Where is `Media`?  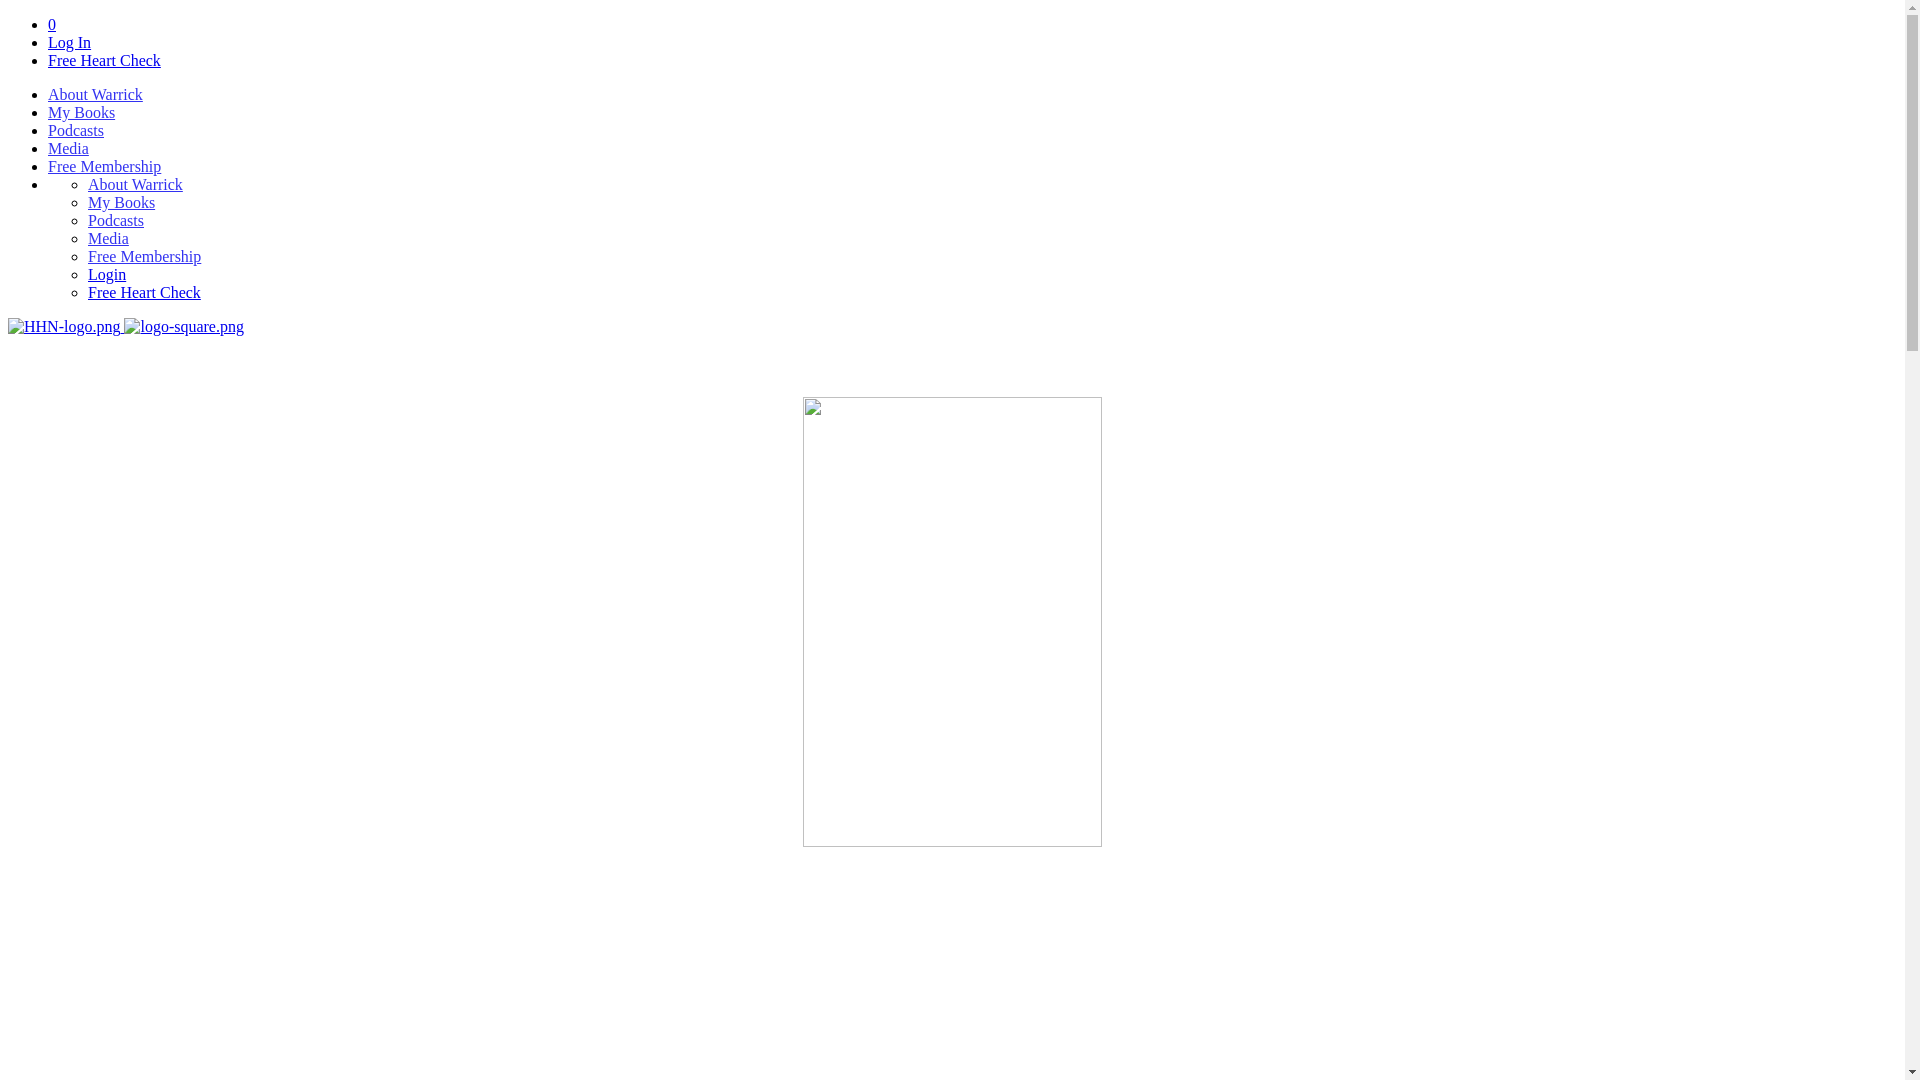 Media is located at coordinates (108, 238).